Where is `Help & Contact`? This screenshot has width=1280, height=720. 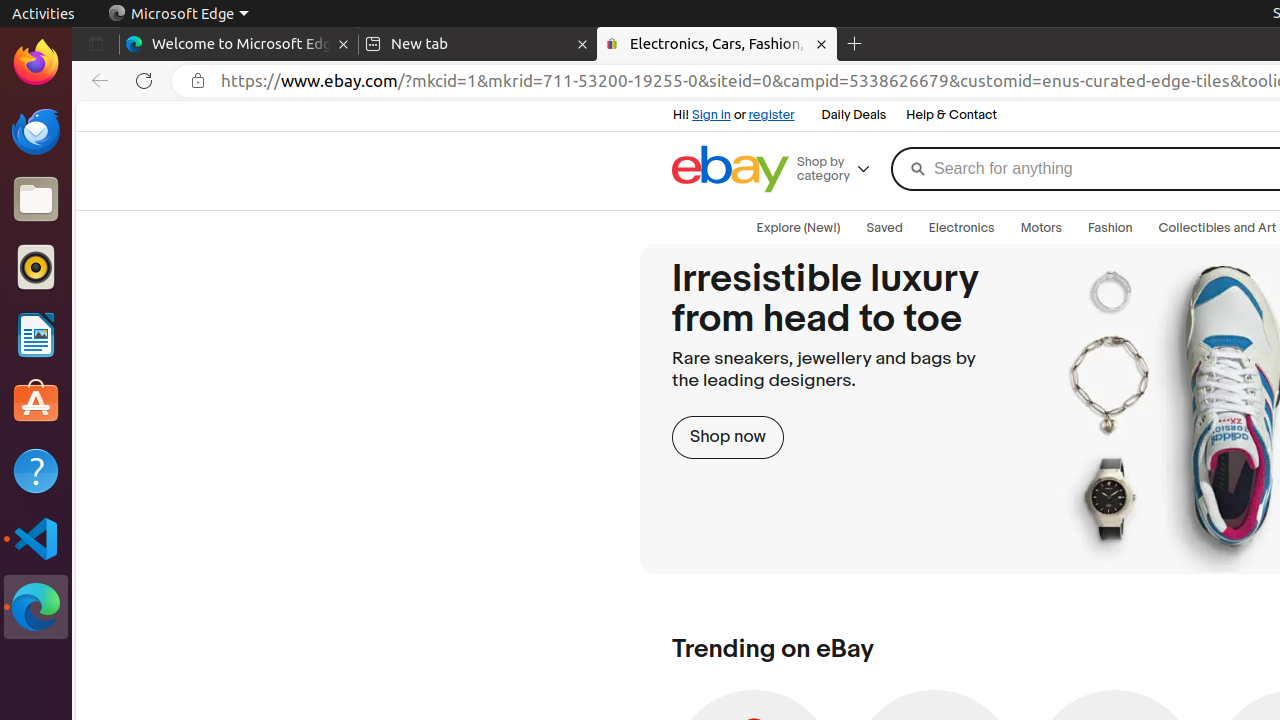 Help & Contact is located at coordinates (952, 116).